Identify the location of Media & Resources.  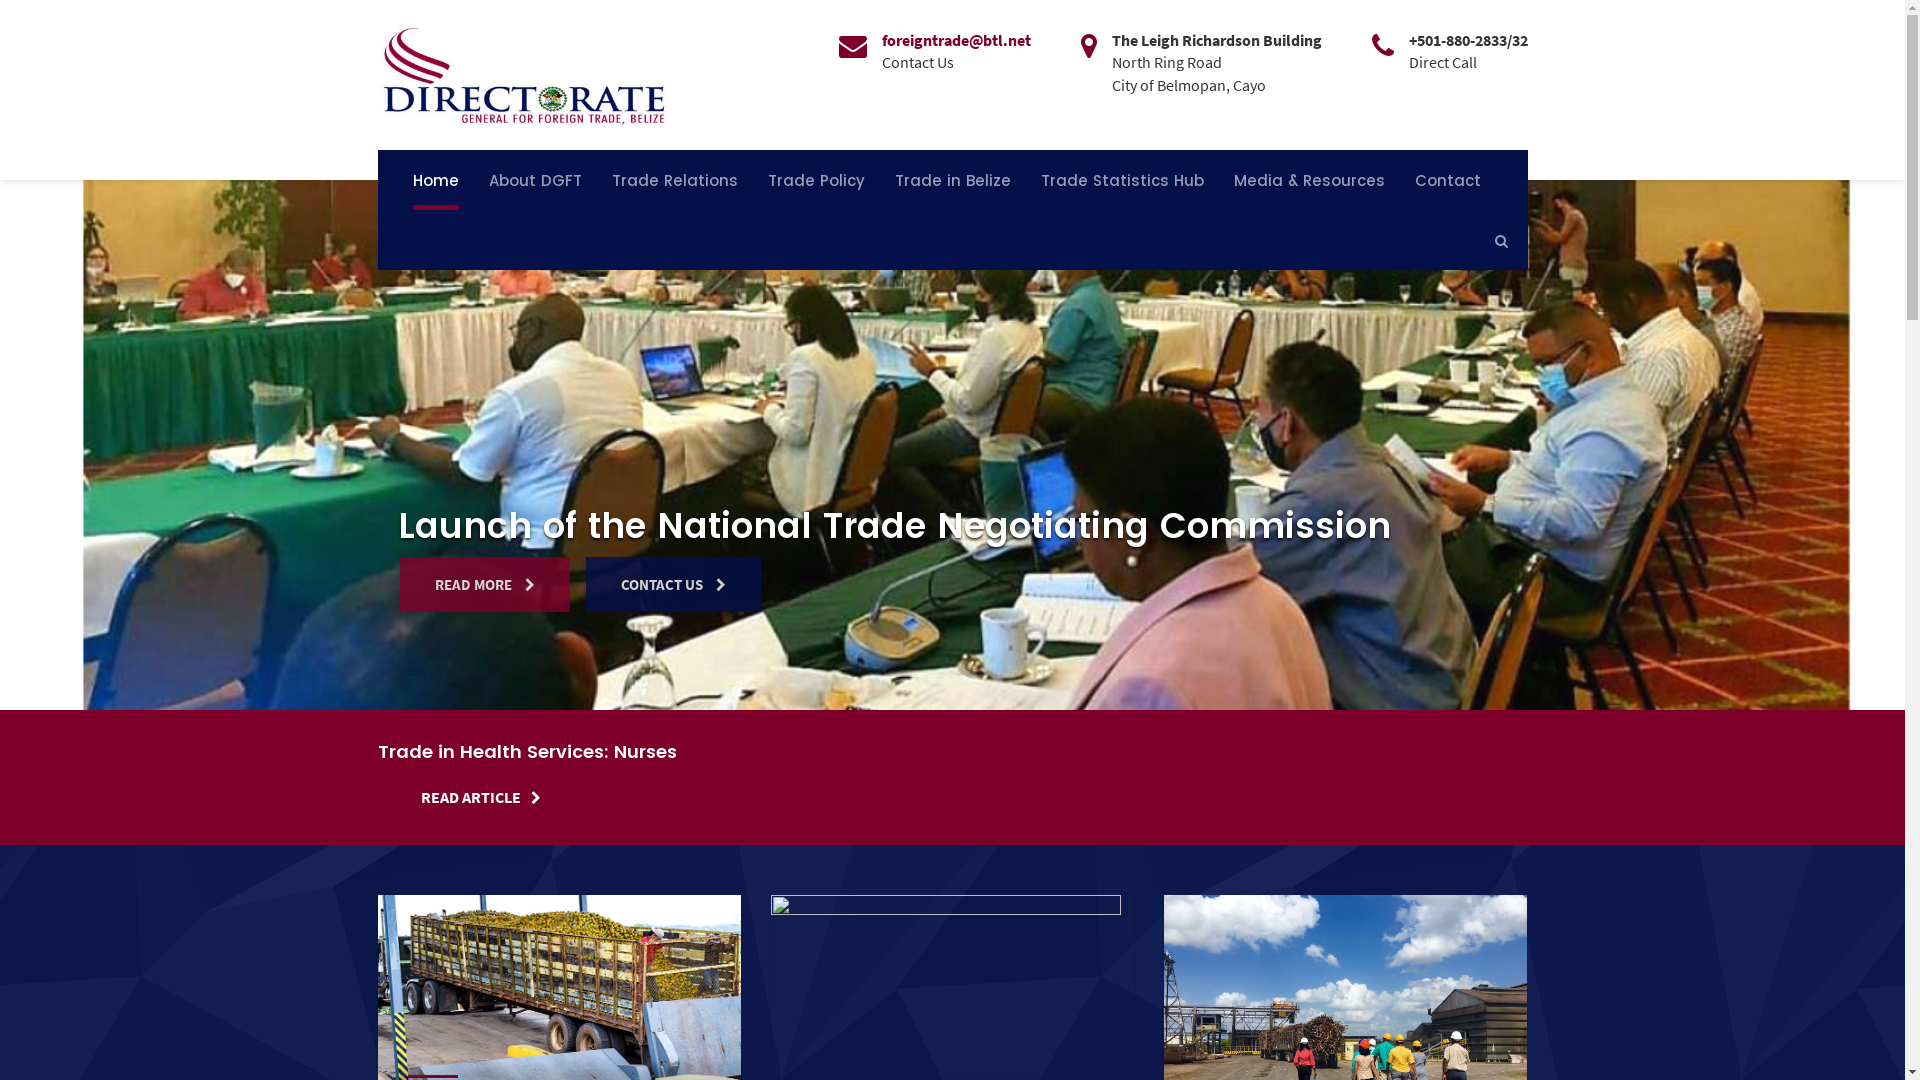
(1308, 180).